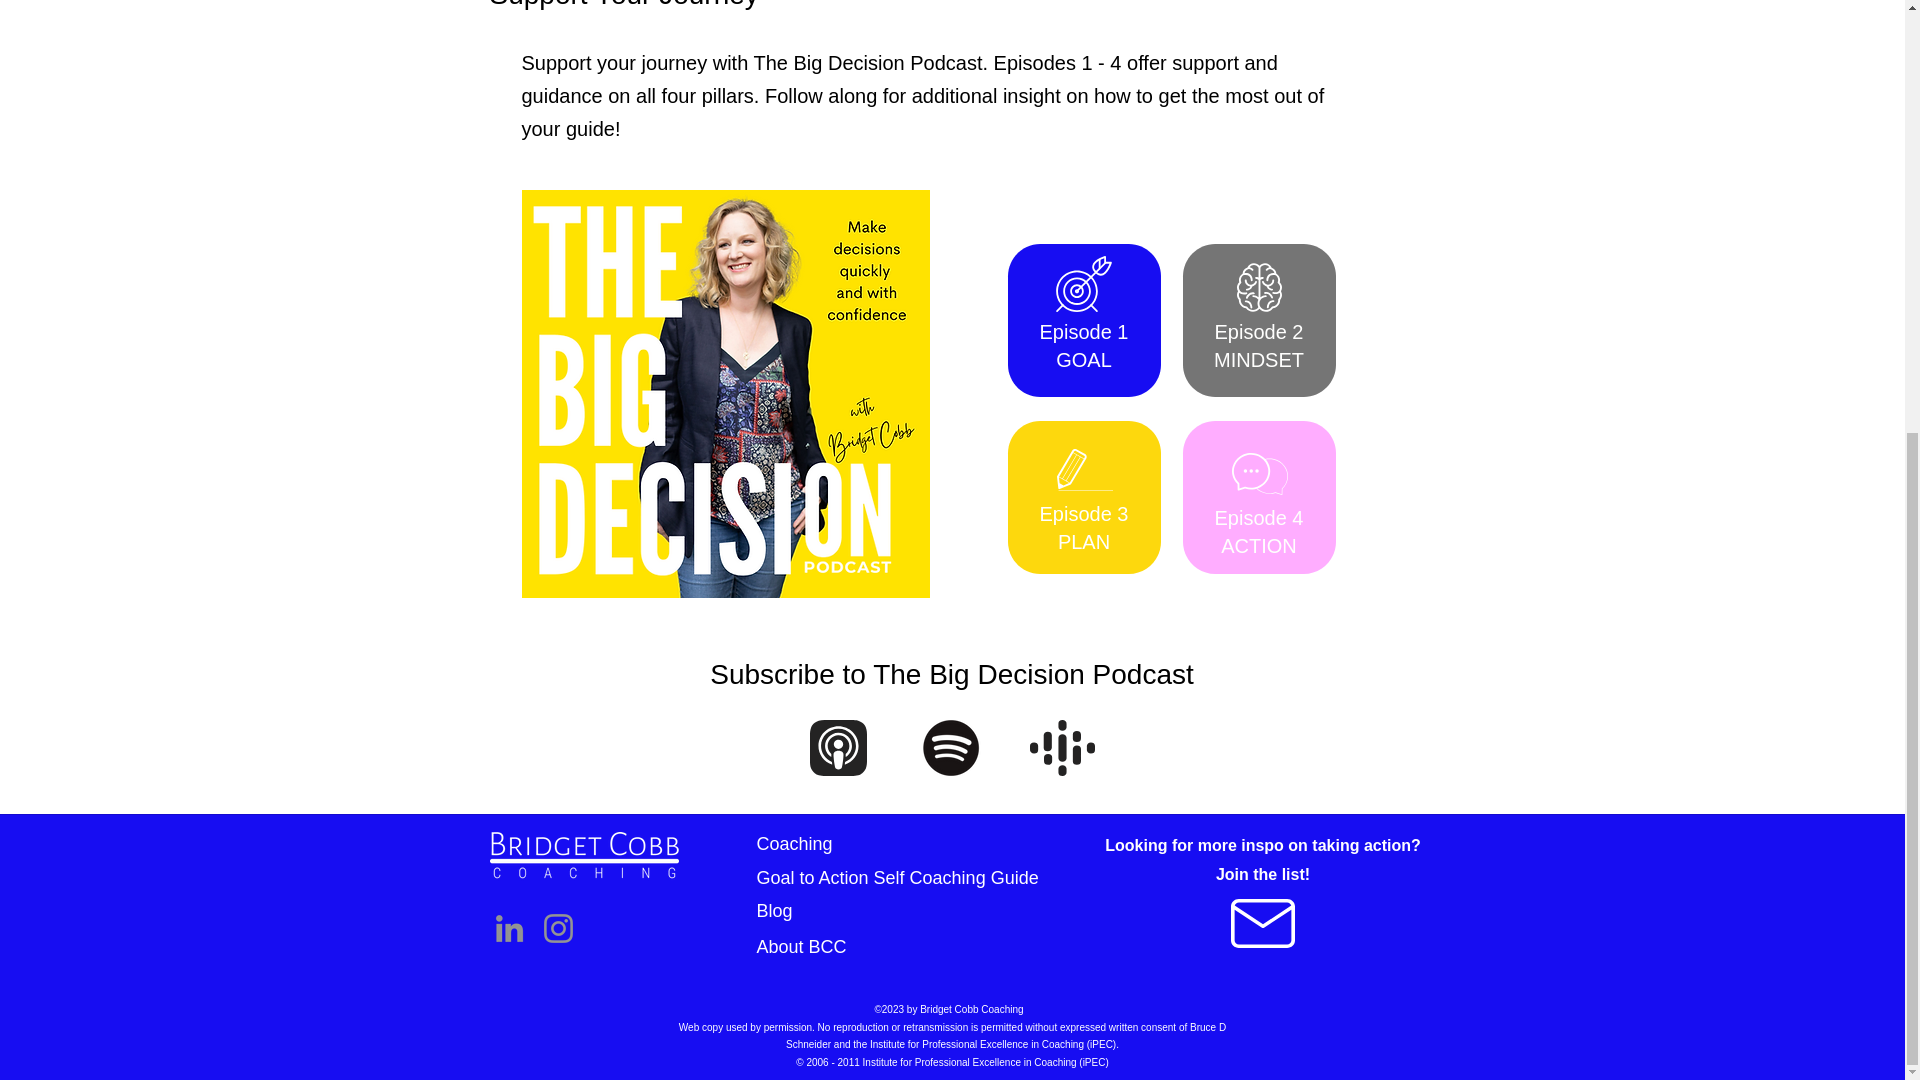 This screenshot has width=1920, height=1080. Describe the element at coordinates (801, 946) in the screenshot. I see `About BCC` at that location.